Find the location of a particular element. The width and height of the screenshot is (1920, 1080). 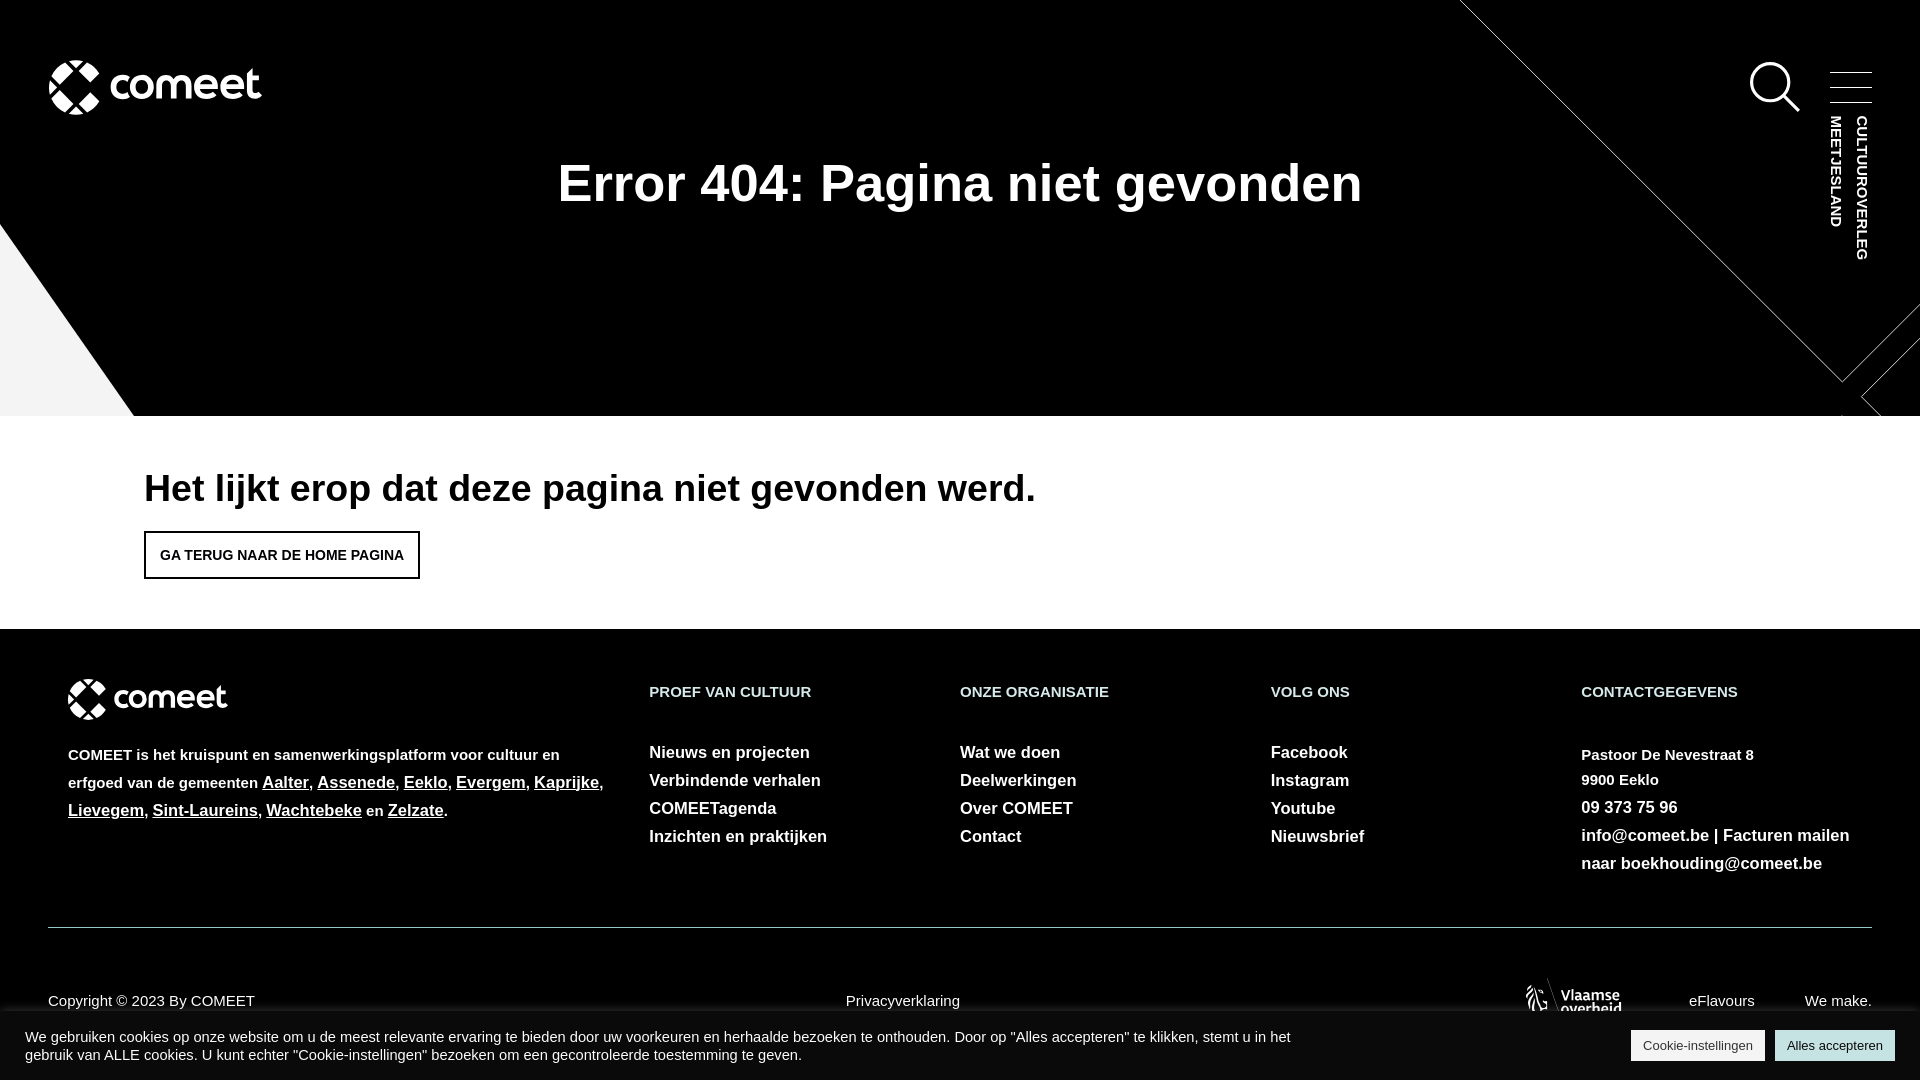

Instagram is located at coordinates (1406, 780).